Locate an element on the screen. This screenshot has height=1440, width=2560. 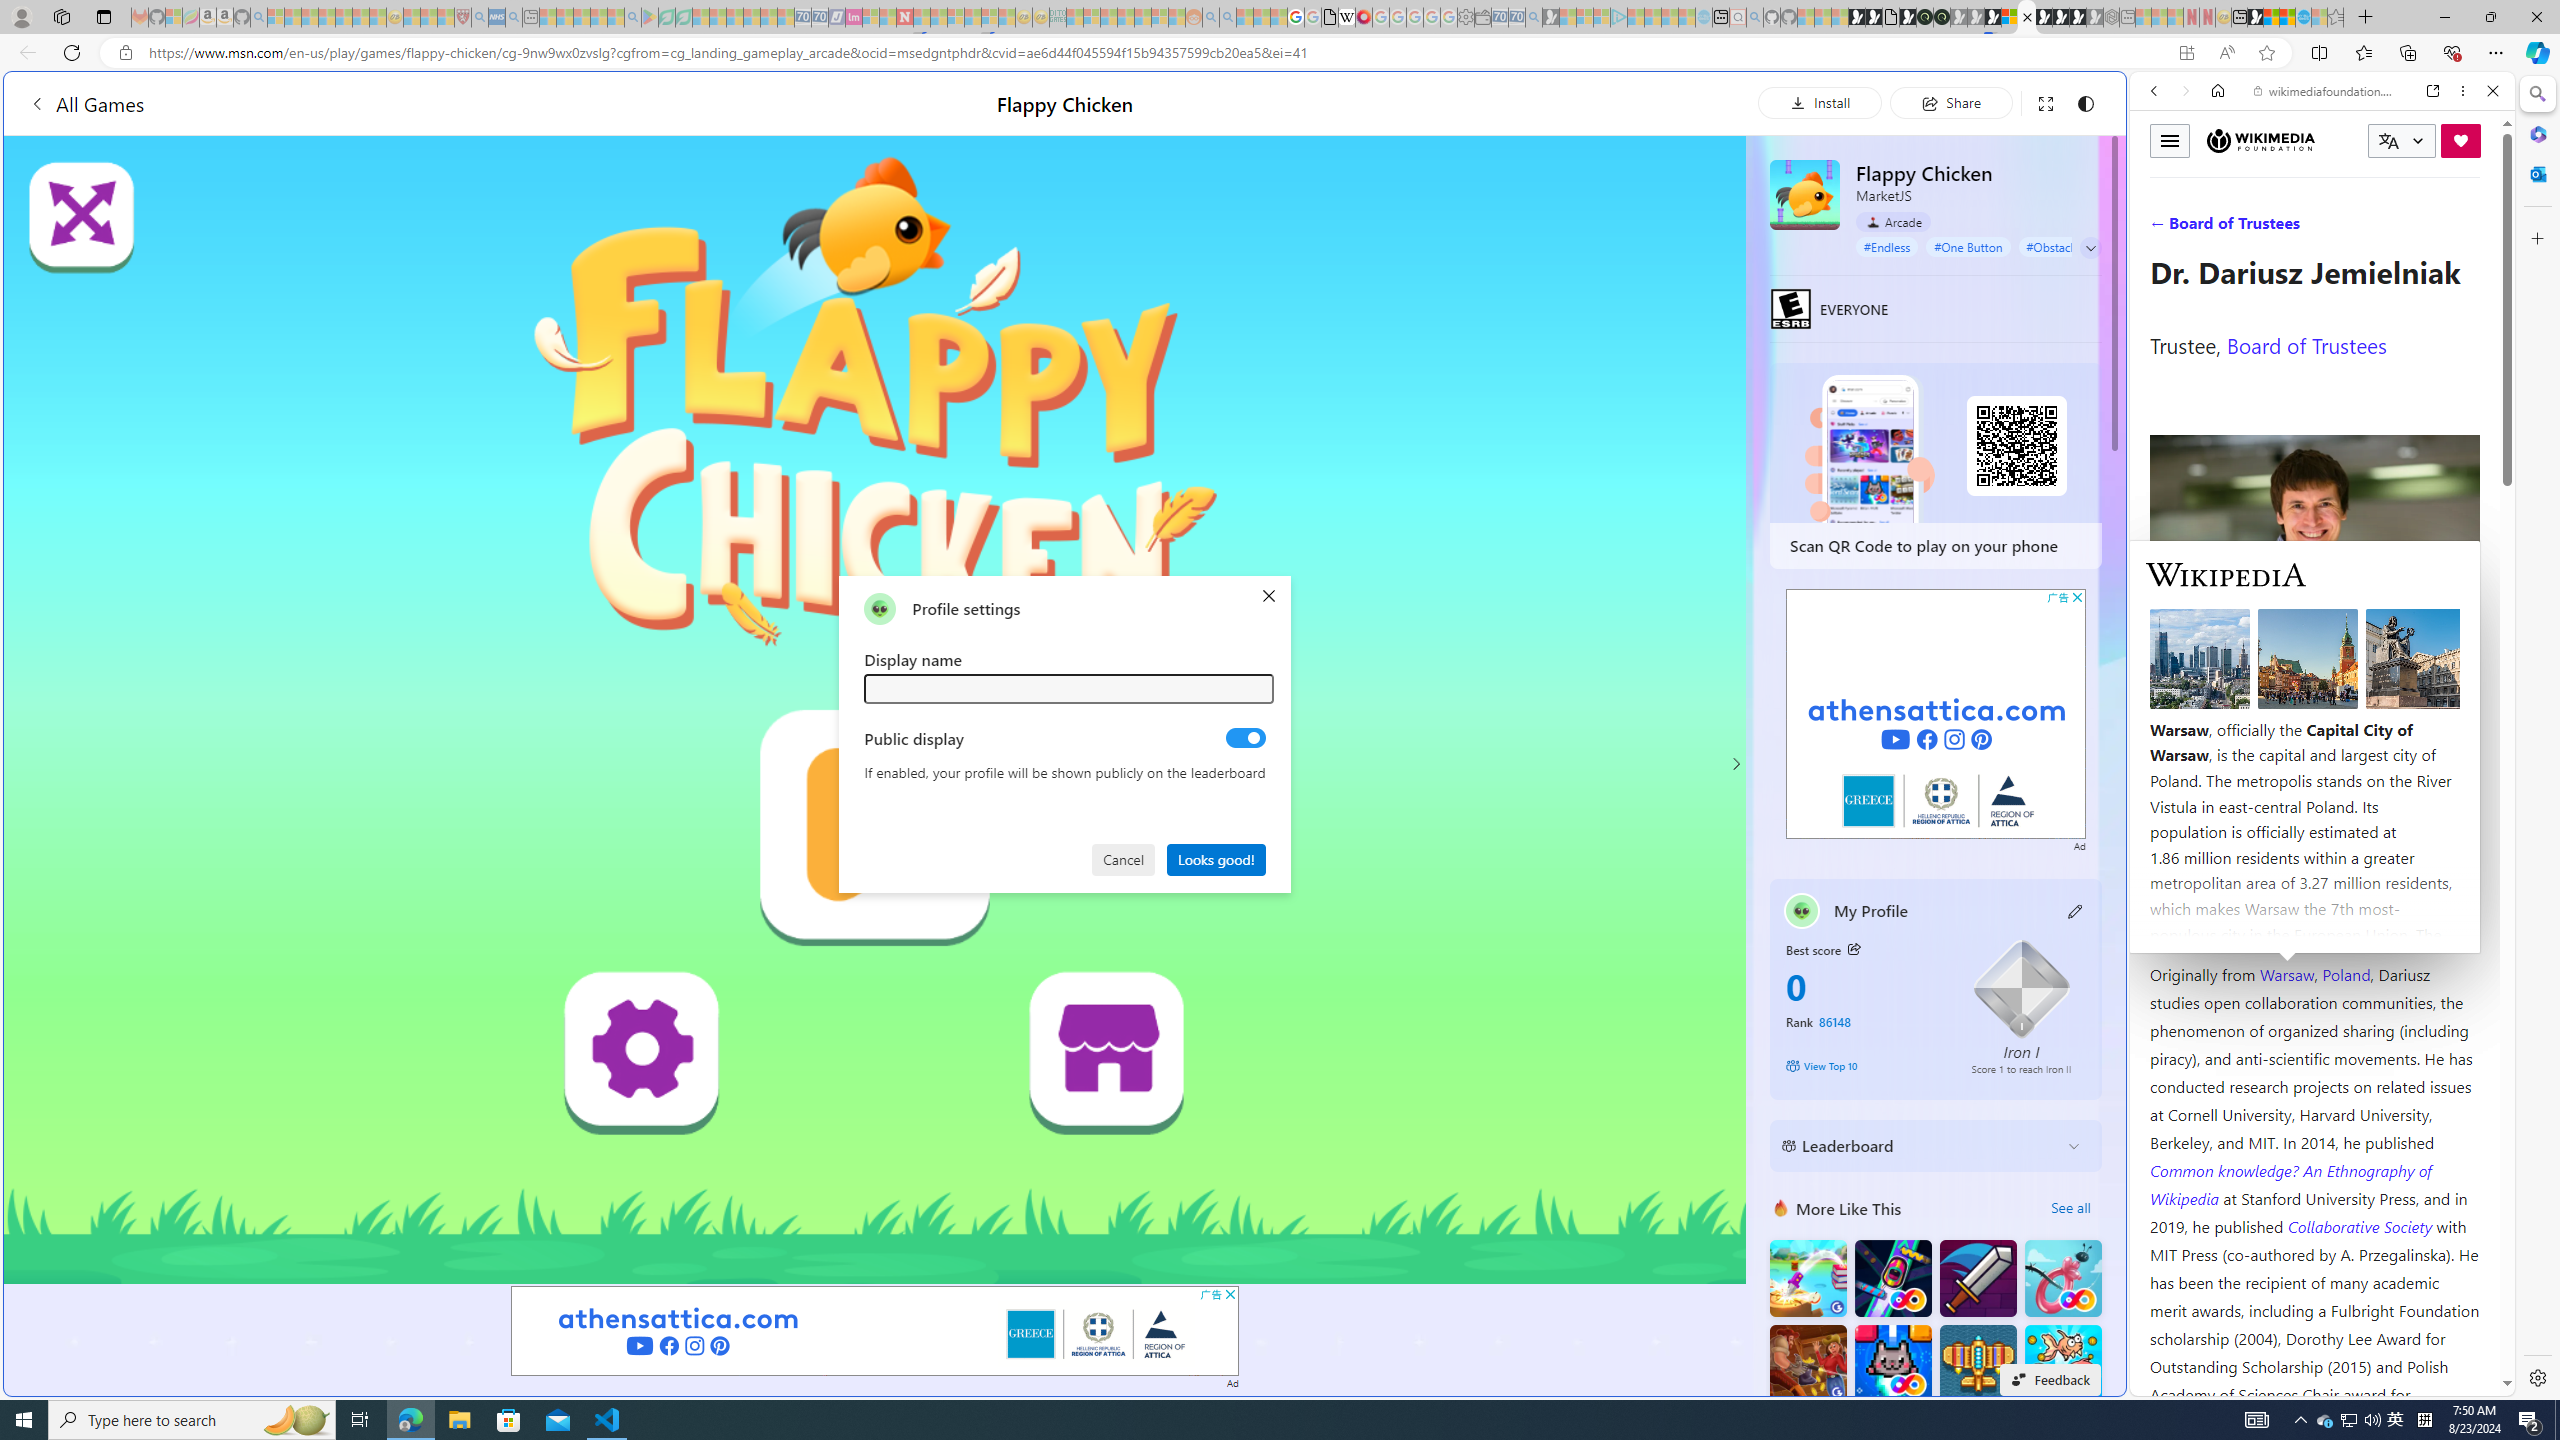
Settings - Sleeping is located at coordinates (1465, 17).